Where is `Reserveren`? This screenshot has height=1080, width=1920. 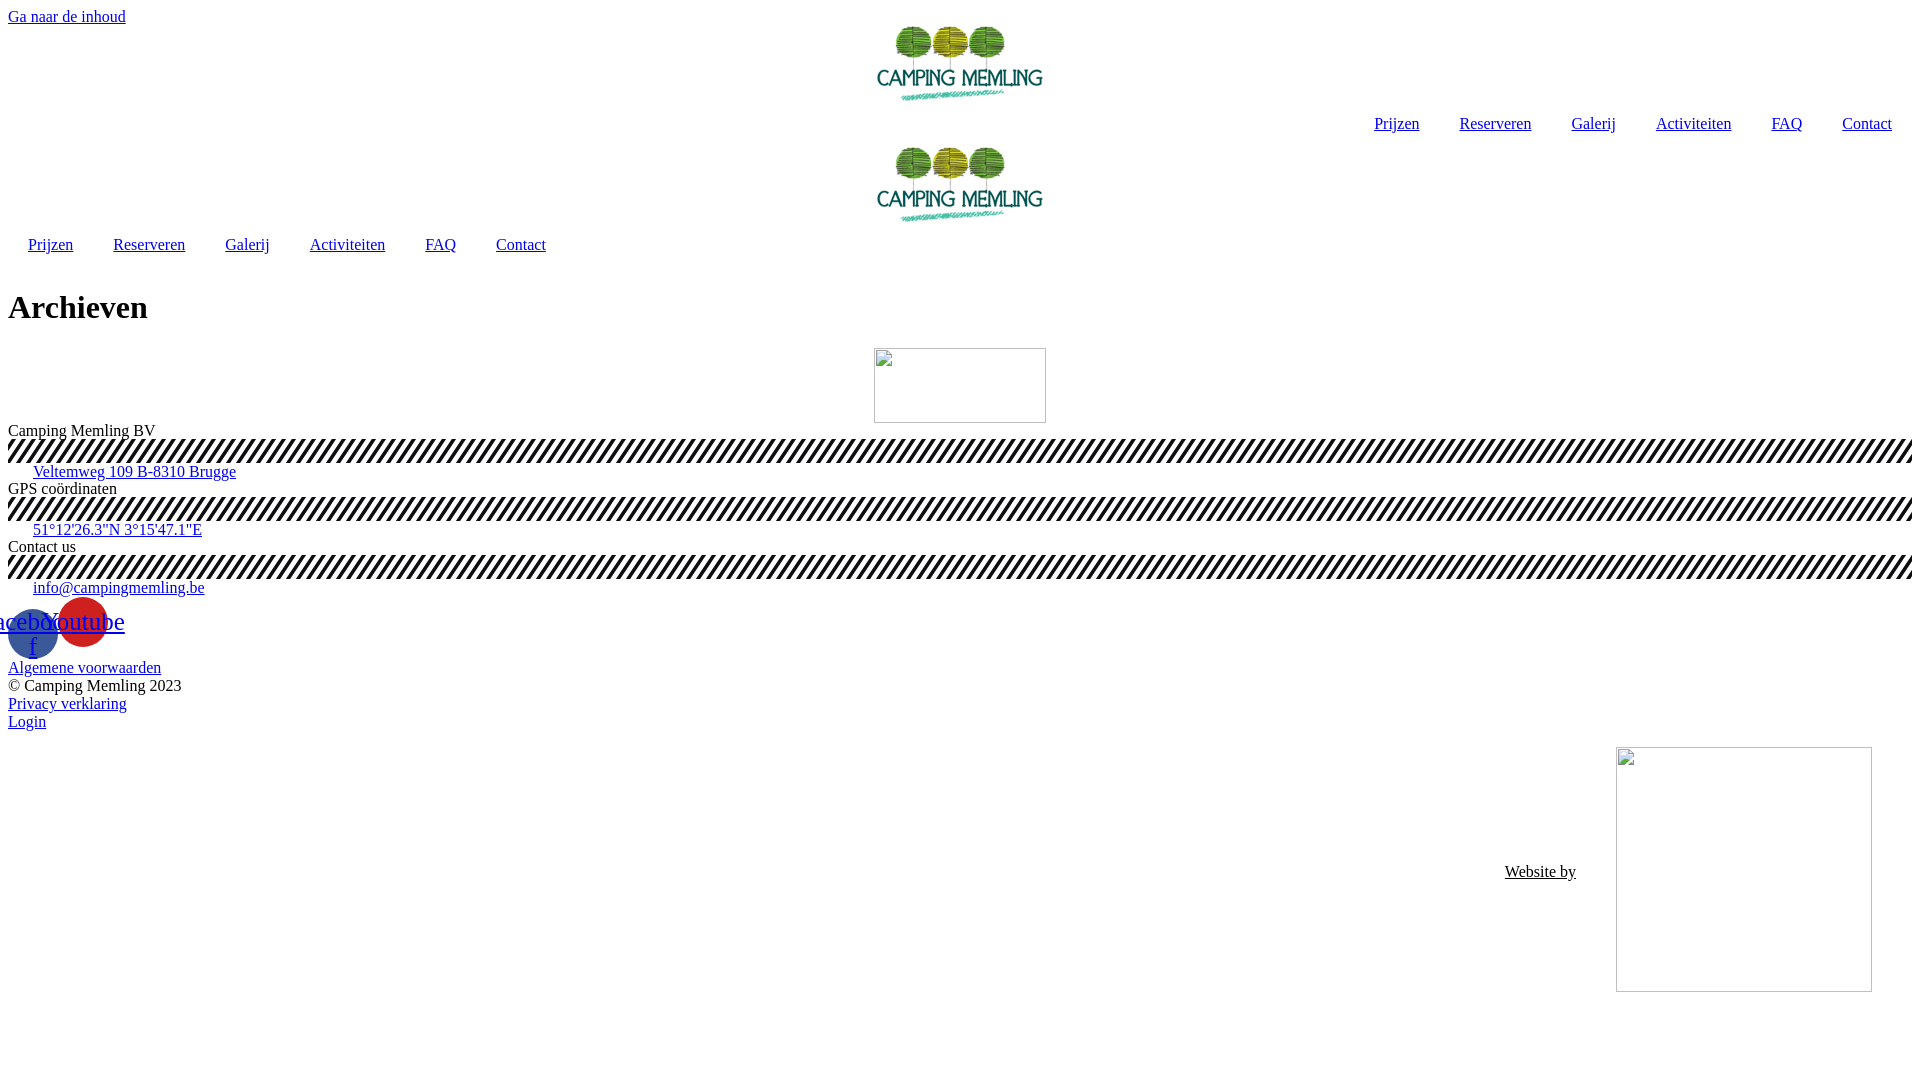 Reserveren is located at coordinates (1495, 124).